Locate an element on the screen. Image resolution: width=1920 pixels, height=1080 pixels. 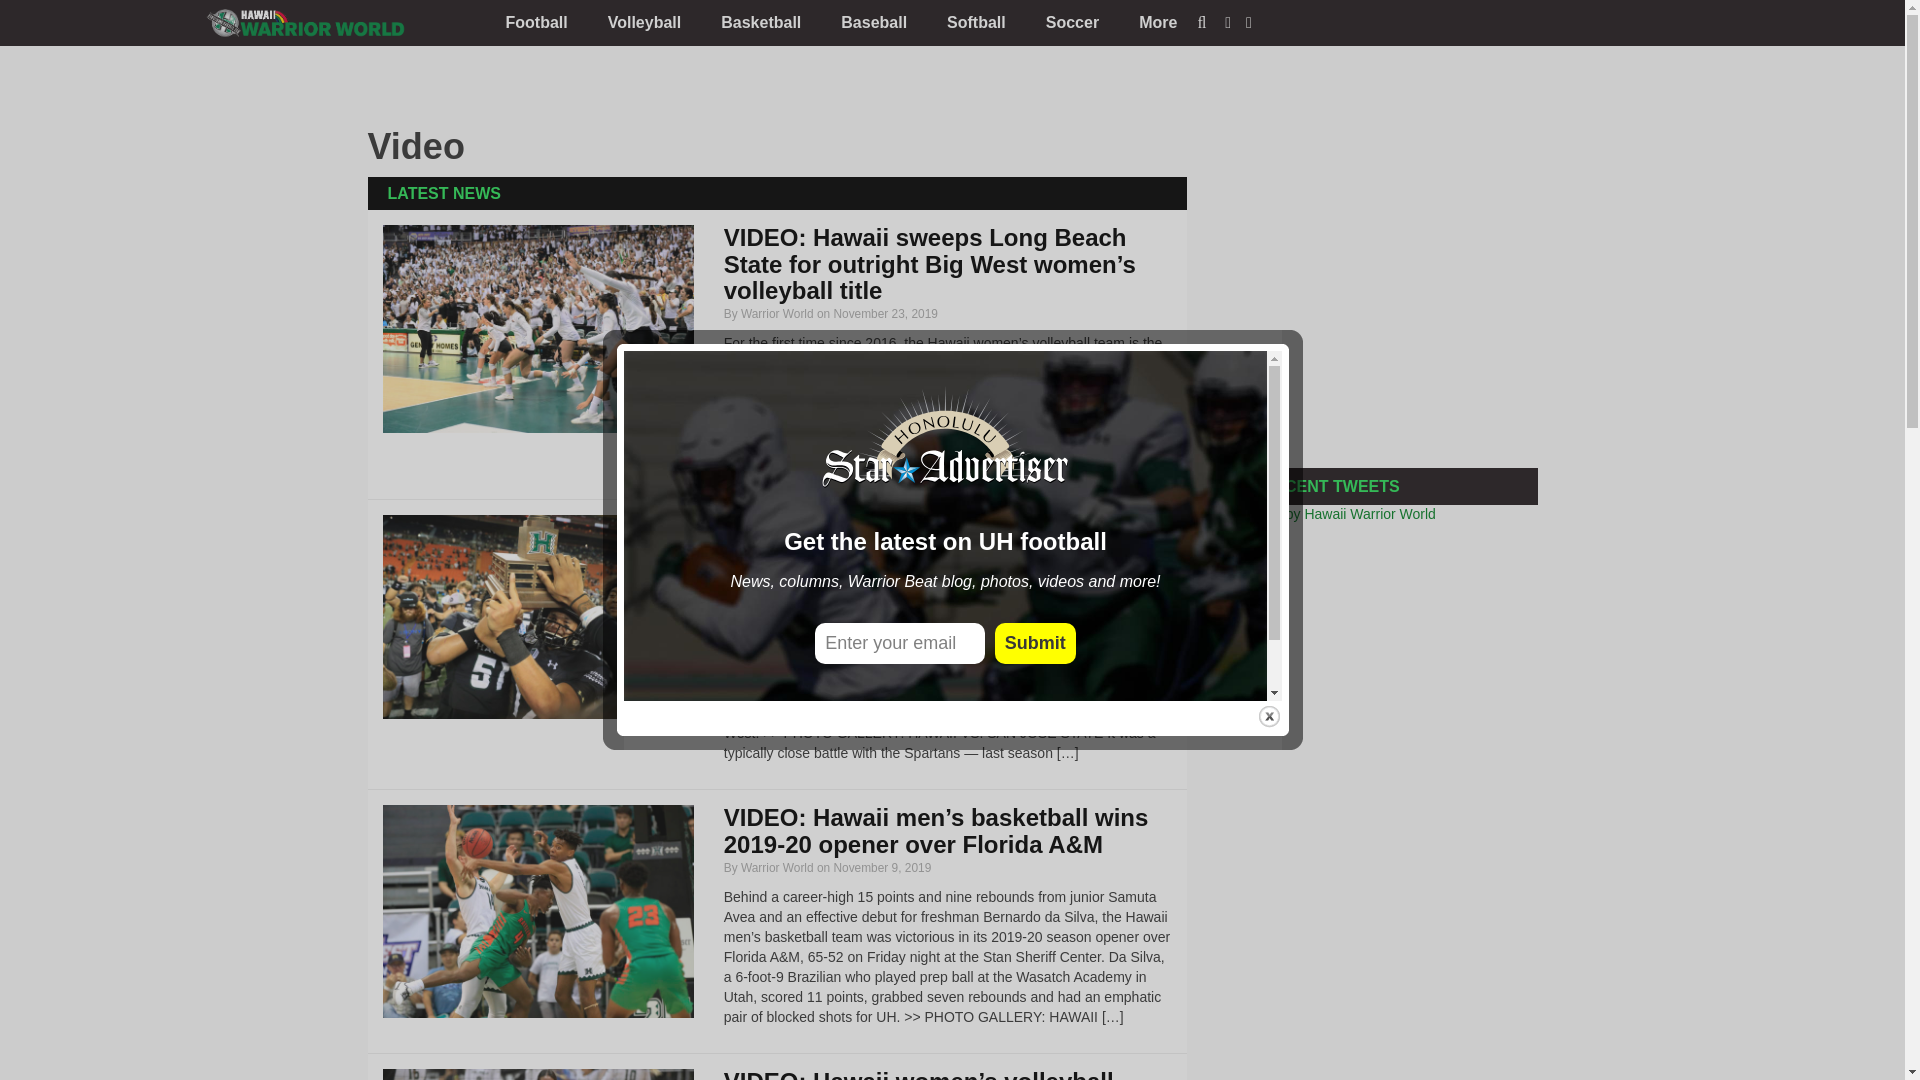
Volleyball is located at coordinates (644, 23).